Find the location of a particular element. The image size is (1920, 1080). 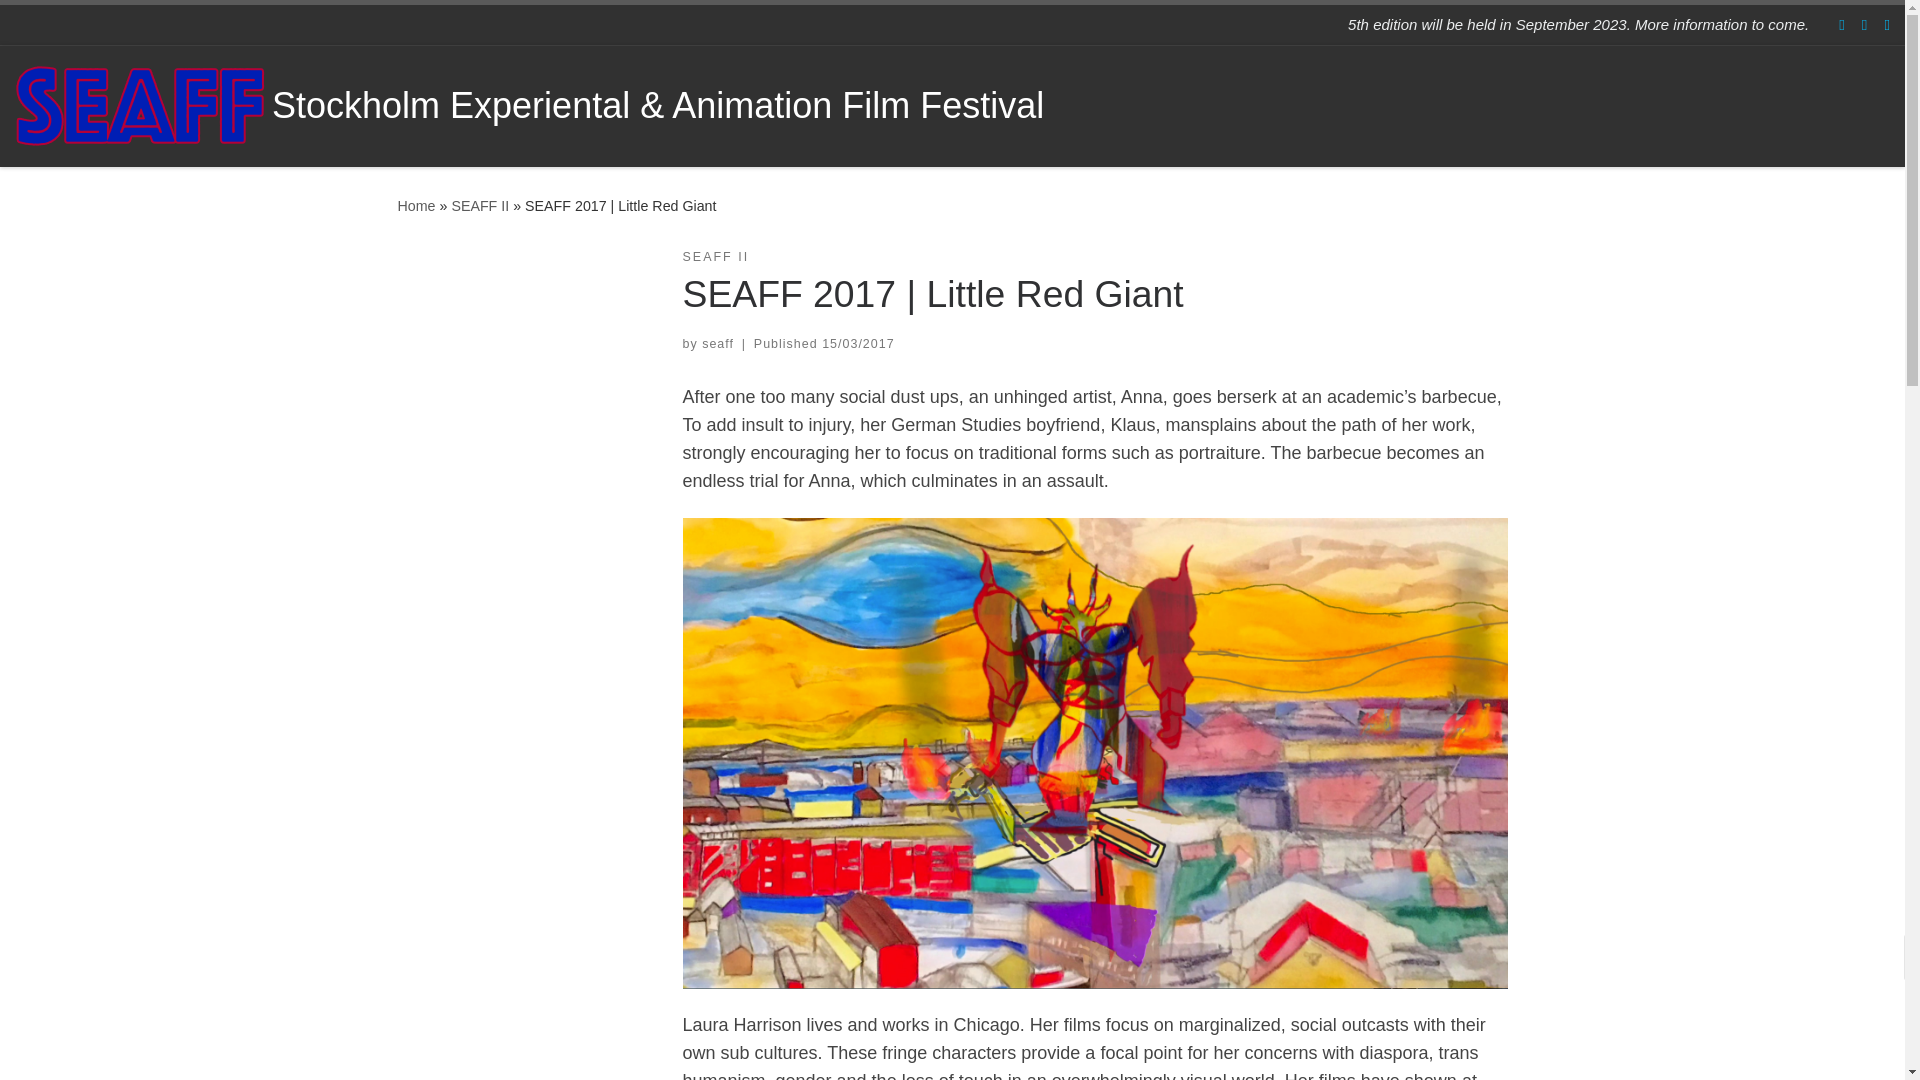

View all posts in SEAFF II is located at coordinates (714, 257).